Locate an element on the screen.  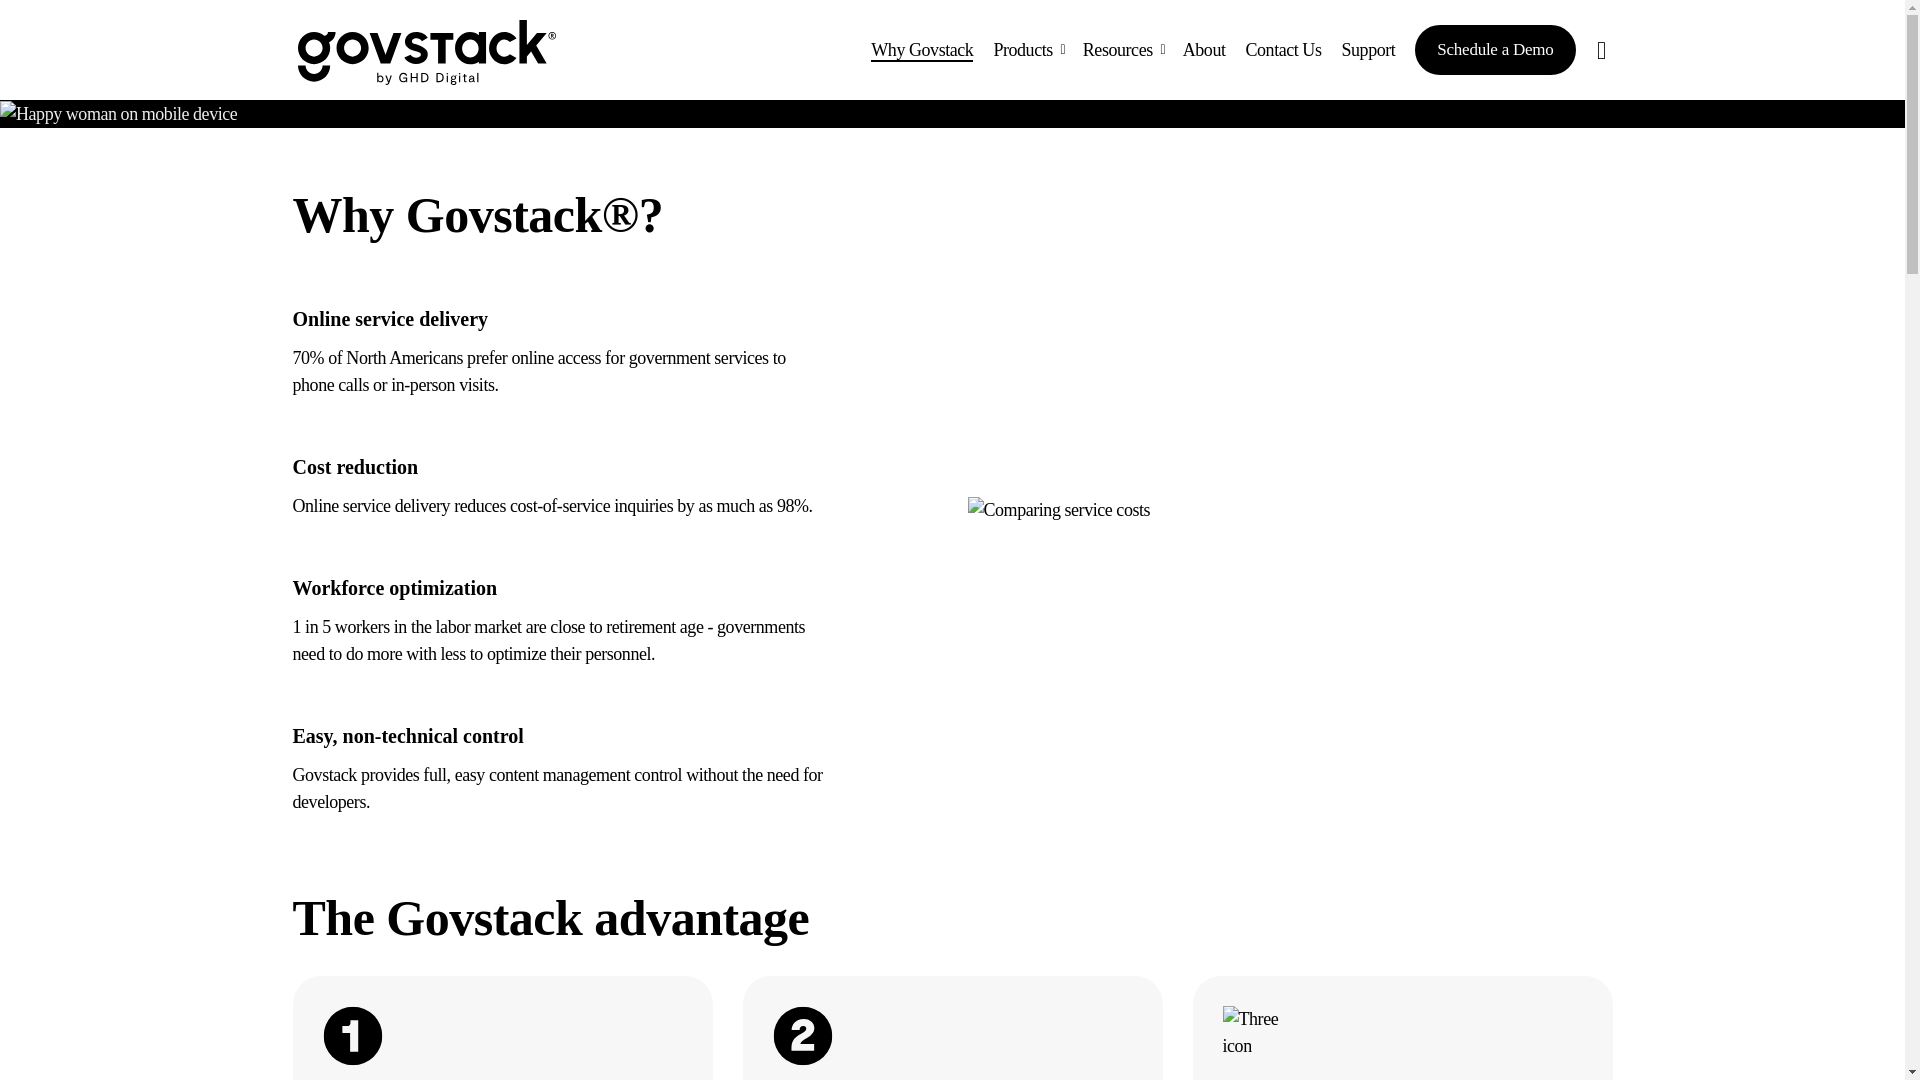
Resources is located at coordinates (1123, 50).